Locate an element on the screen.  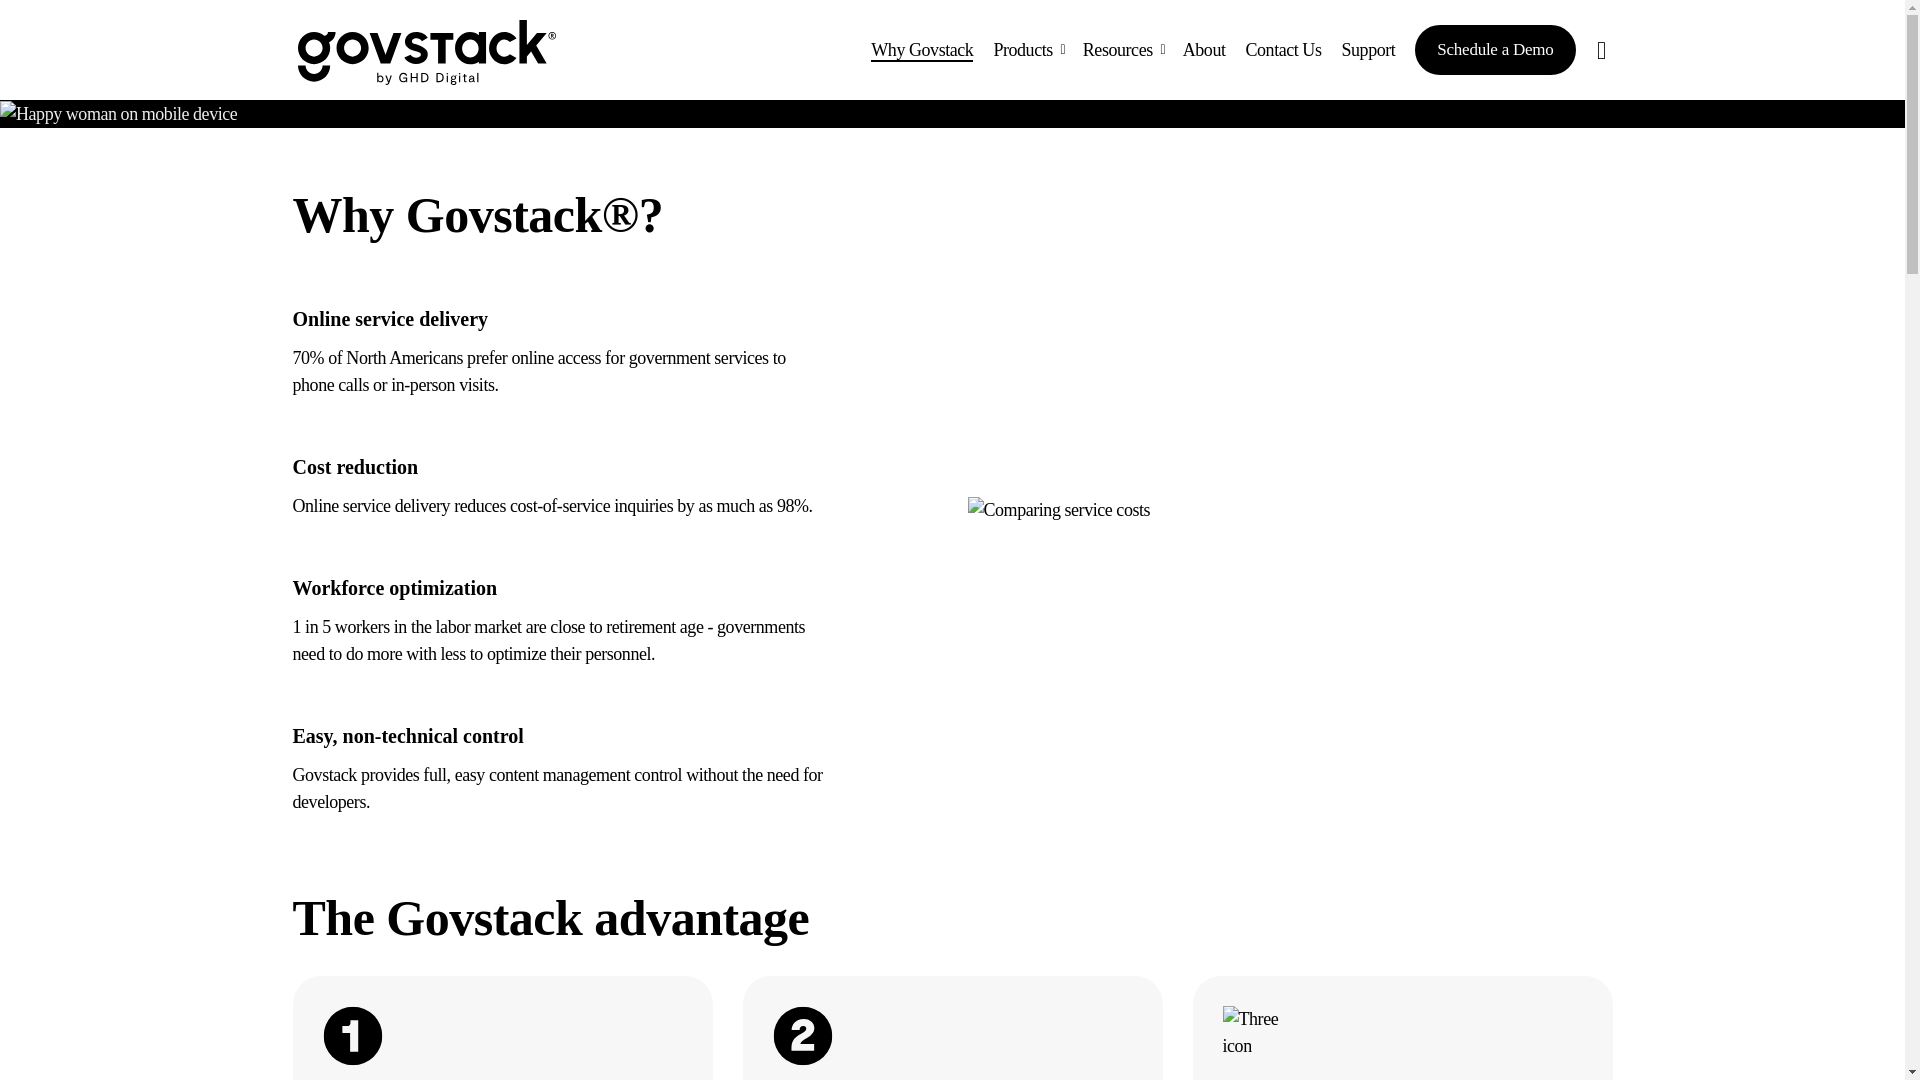
Resources is located at coordinates (1123, 50).